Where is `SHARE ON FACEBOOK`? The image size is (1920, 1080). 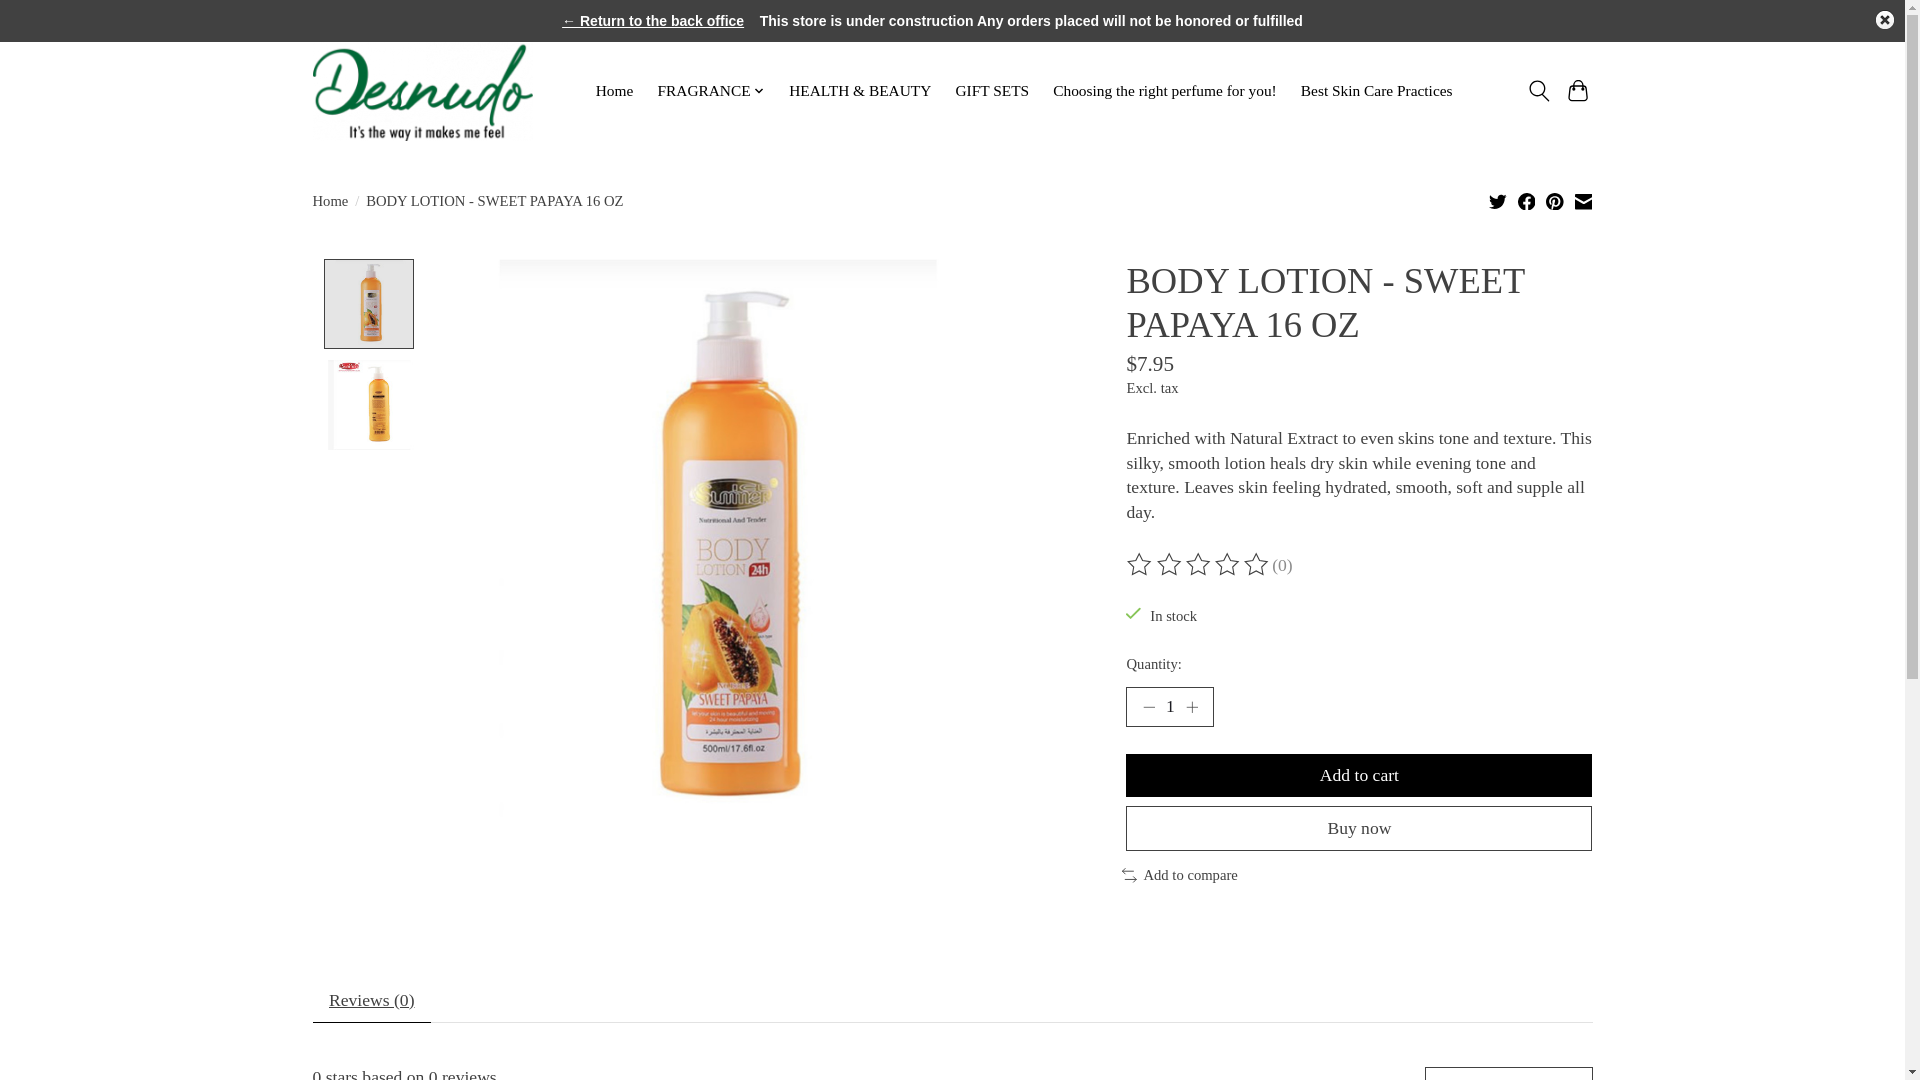 SHARE ON FACEBOOK is located at coordinates (1527, 200).